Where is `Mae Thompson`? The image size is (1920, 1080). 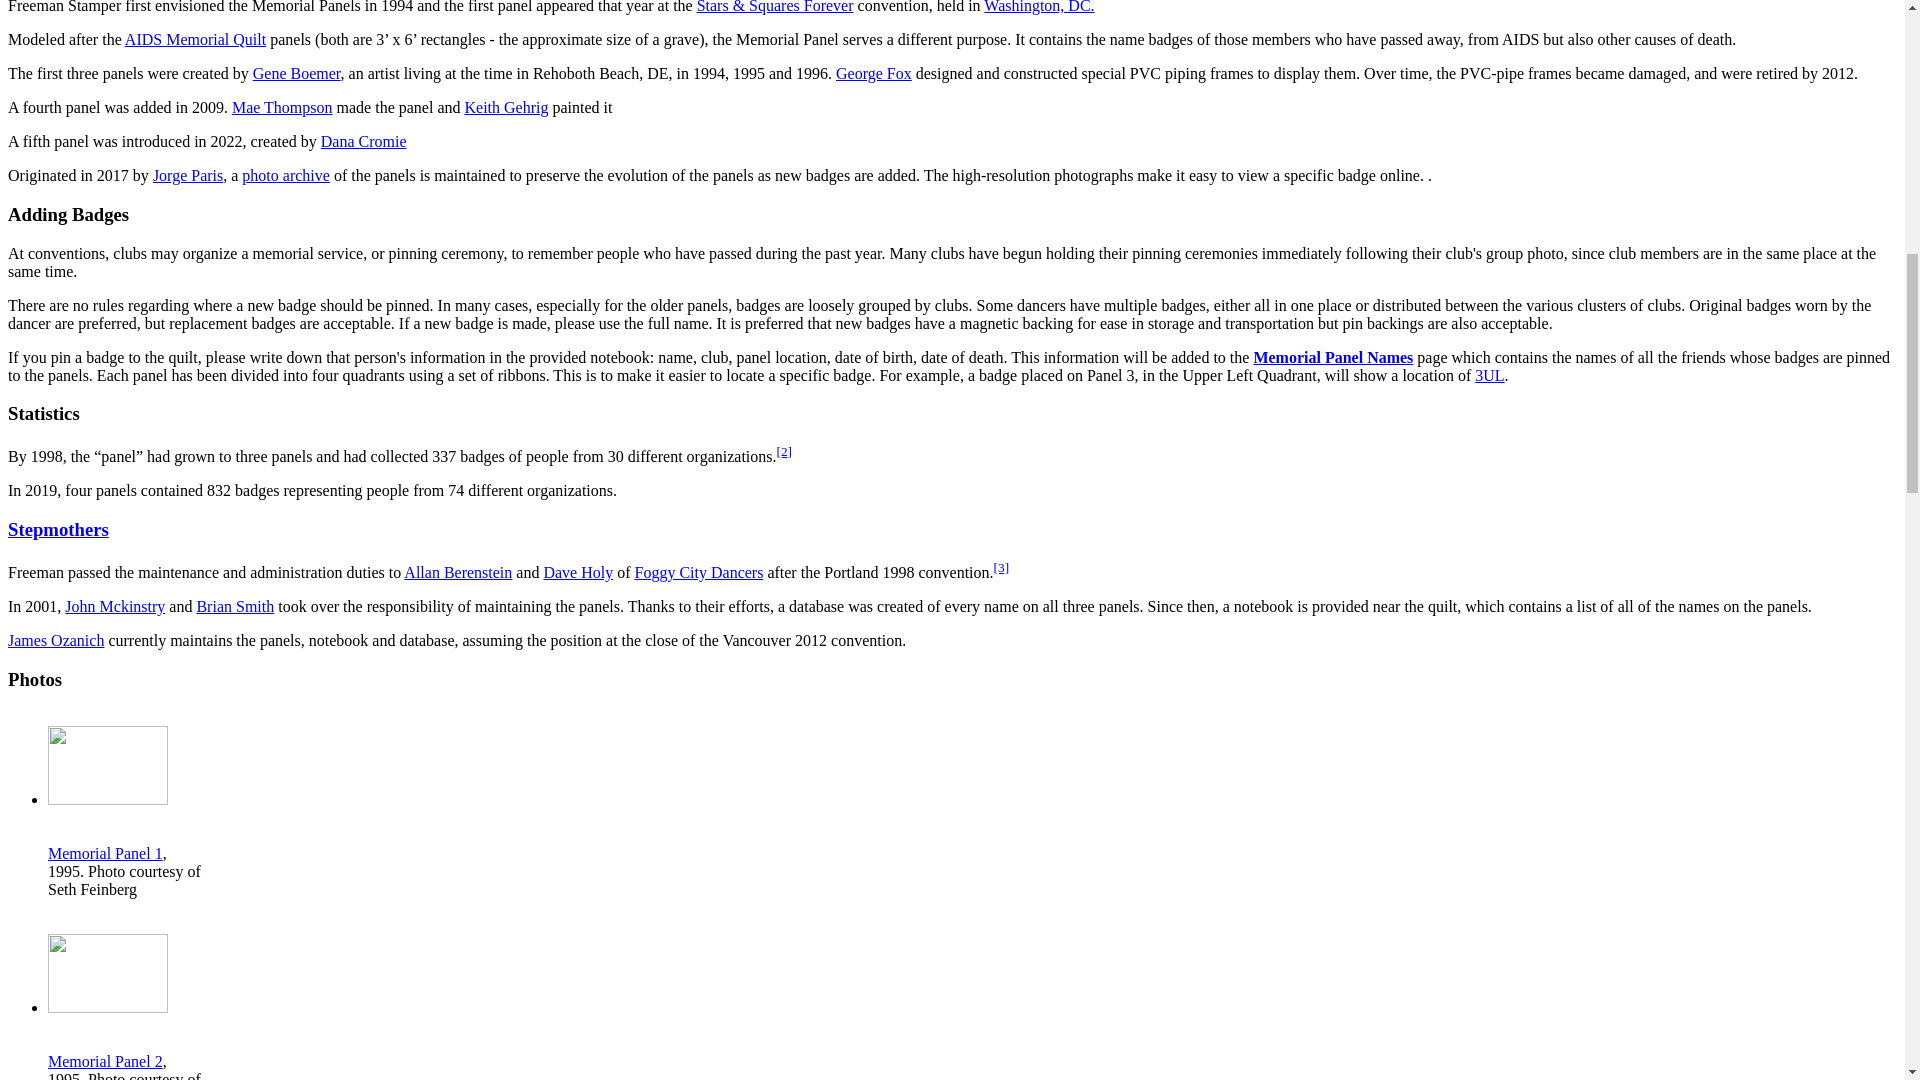 Mae Thompson is located at coordinates (282, 107).